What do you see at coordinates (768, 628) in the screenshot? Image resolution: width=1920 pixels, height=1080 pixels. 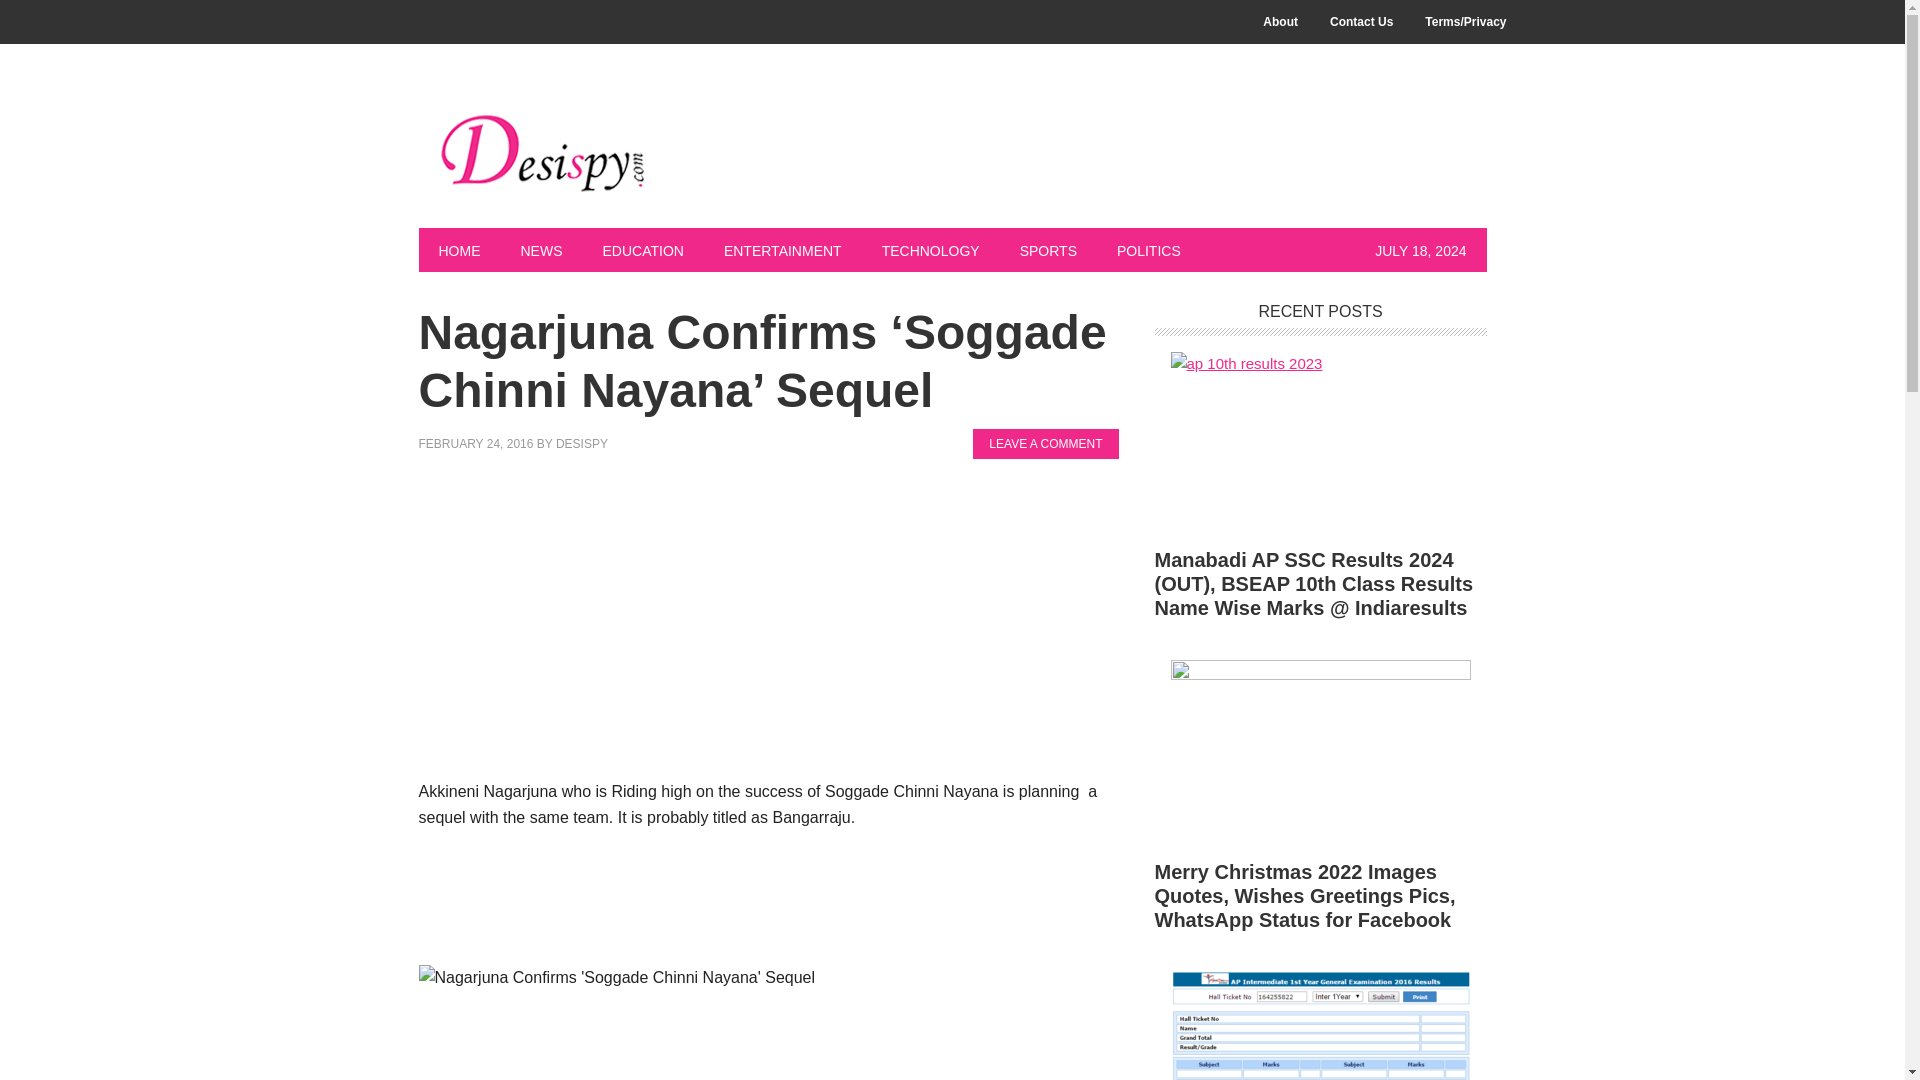 I see `Advertisement` at bounding box center [768, 628].